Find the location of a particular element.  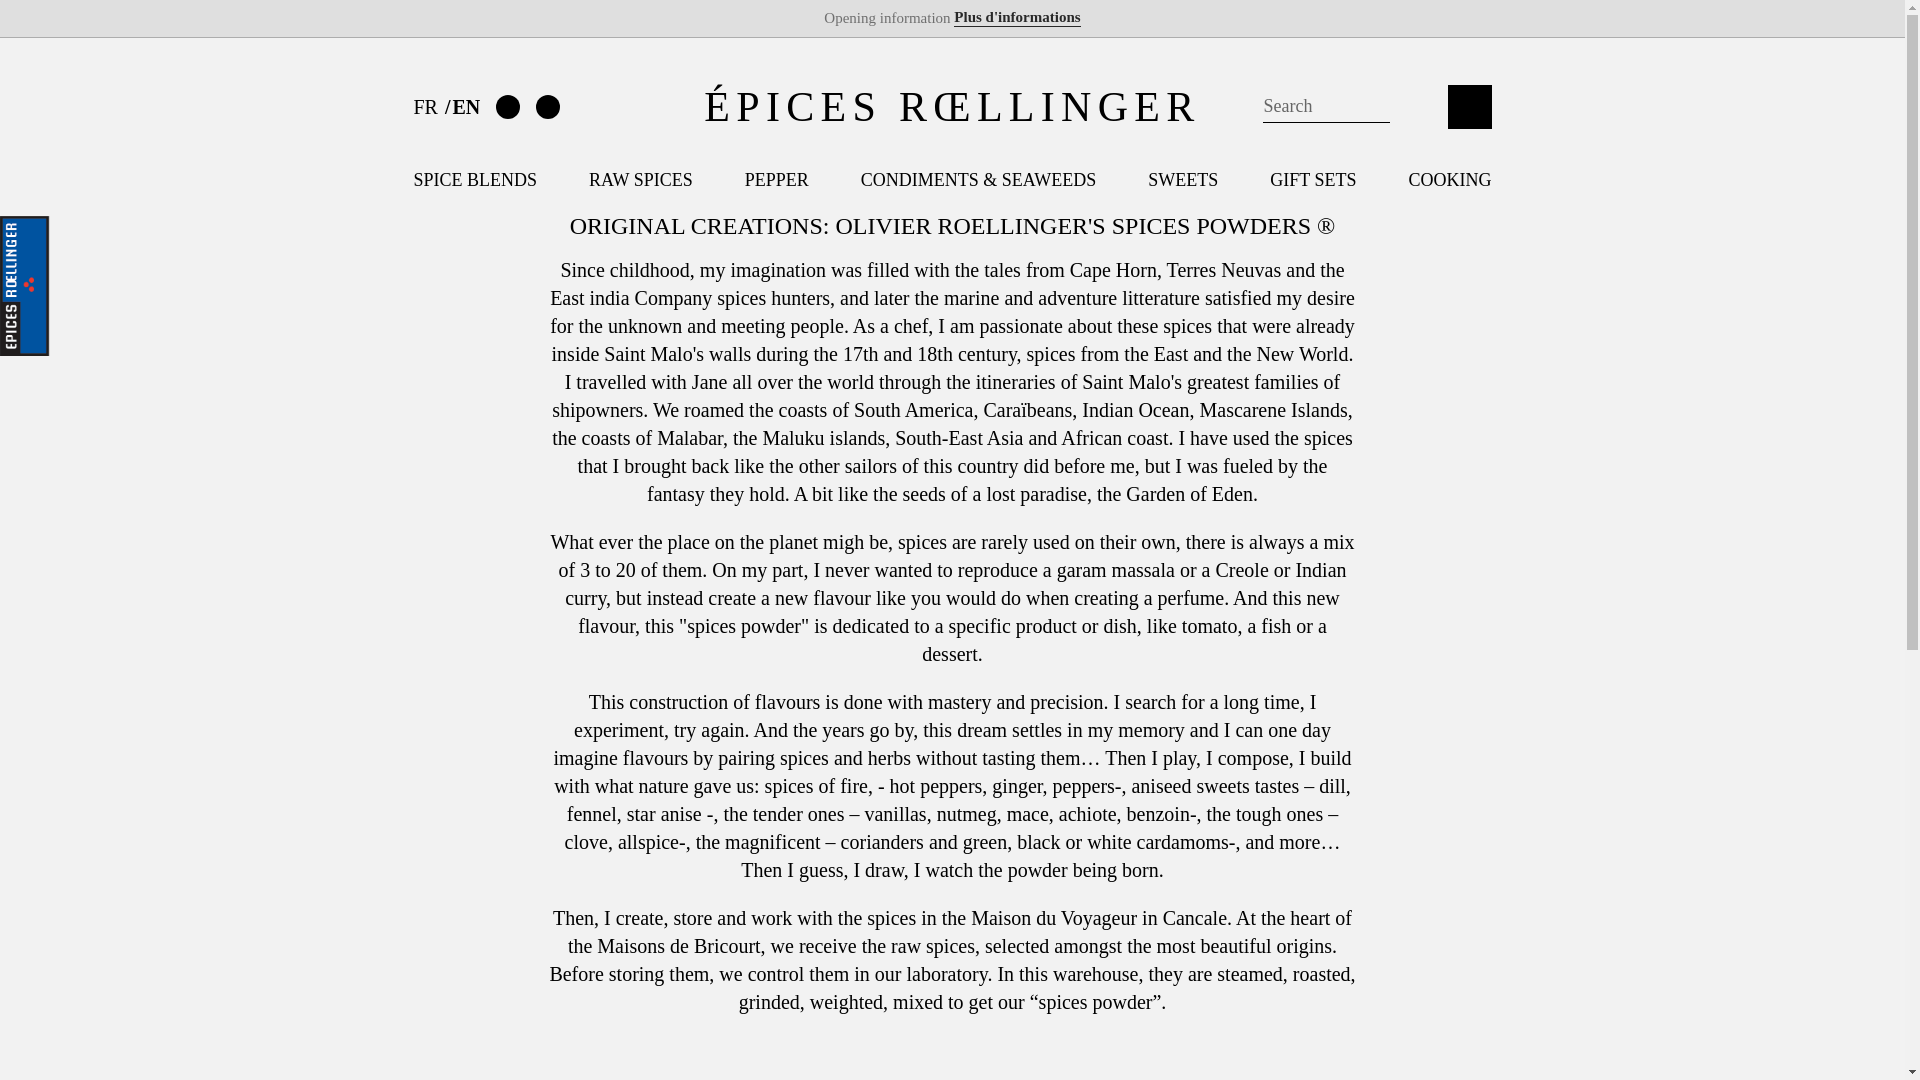

FR is located at coordinates (428, 106).